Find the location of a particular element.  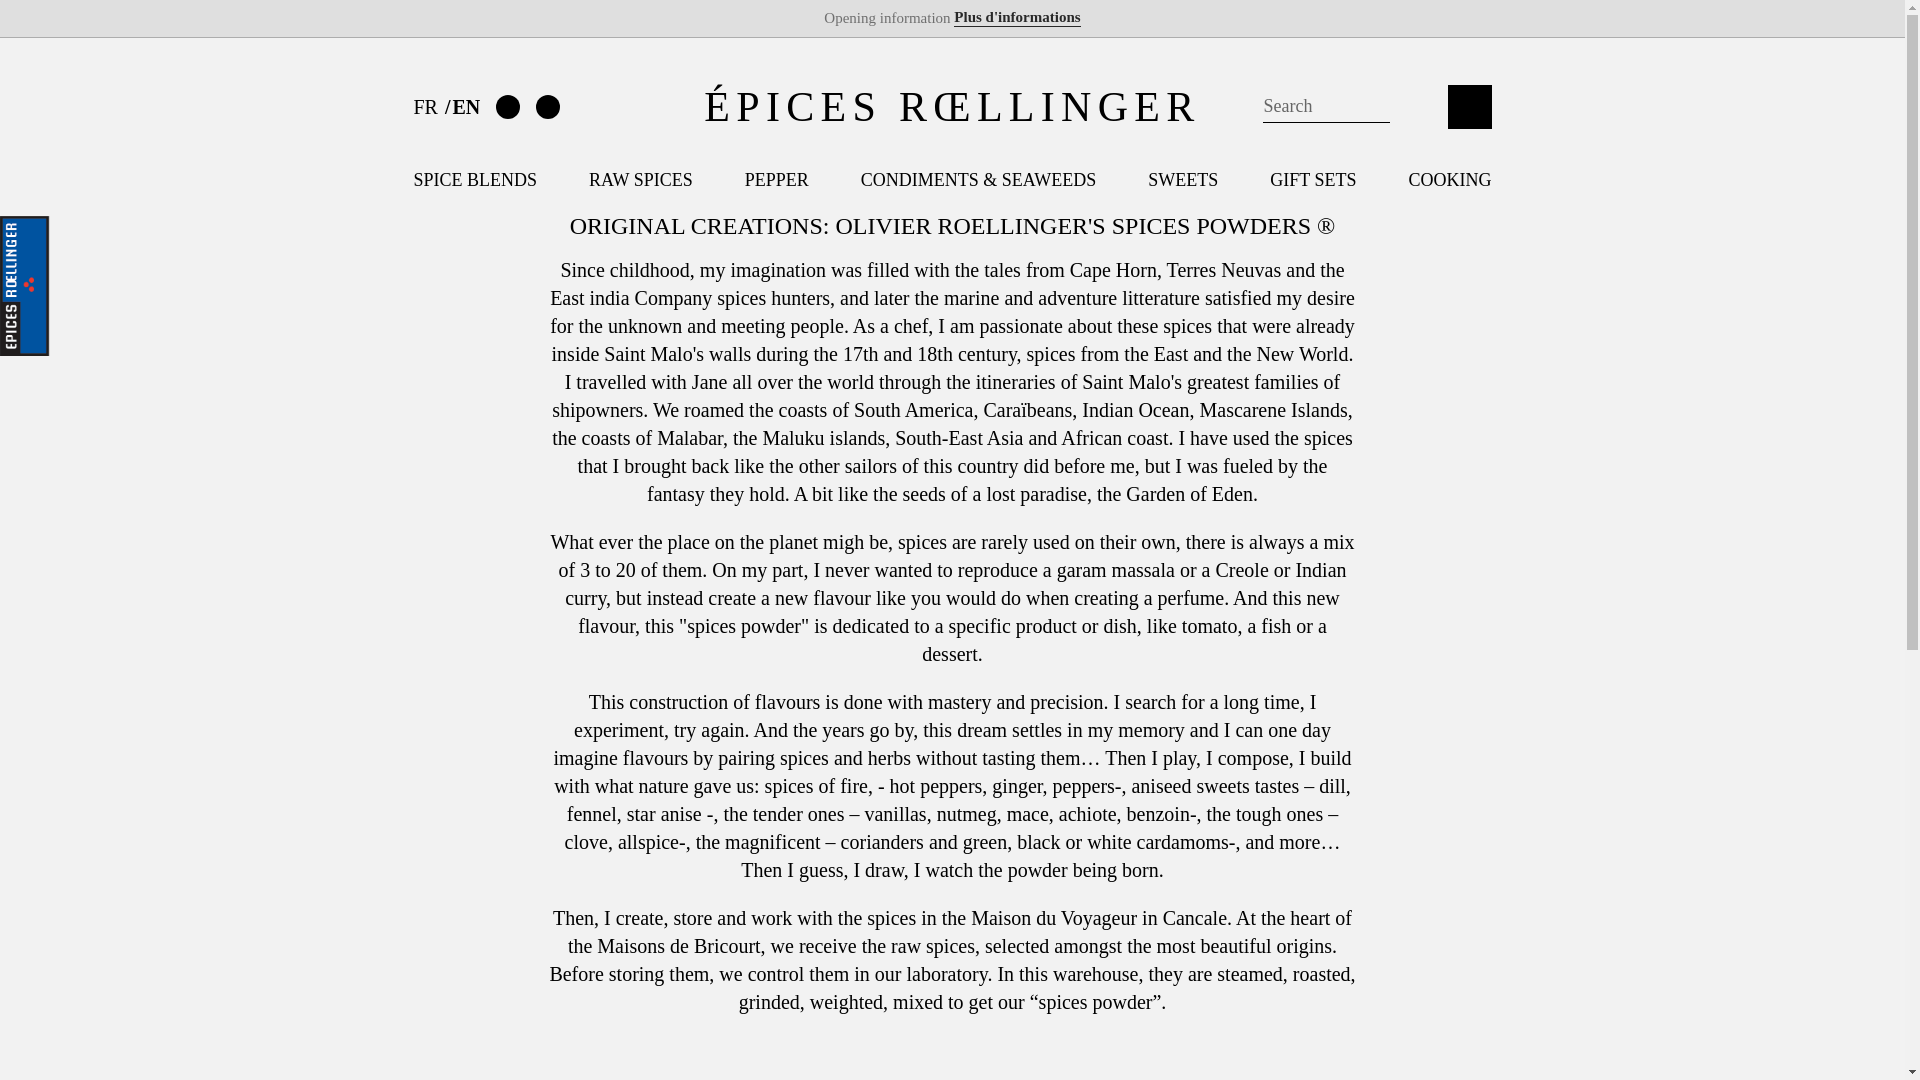

FR is located at coordinates (428, 106).